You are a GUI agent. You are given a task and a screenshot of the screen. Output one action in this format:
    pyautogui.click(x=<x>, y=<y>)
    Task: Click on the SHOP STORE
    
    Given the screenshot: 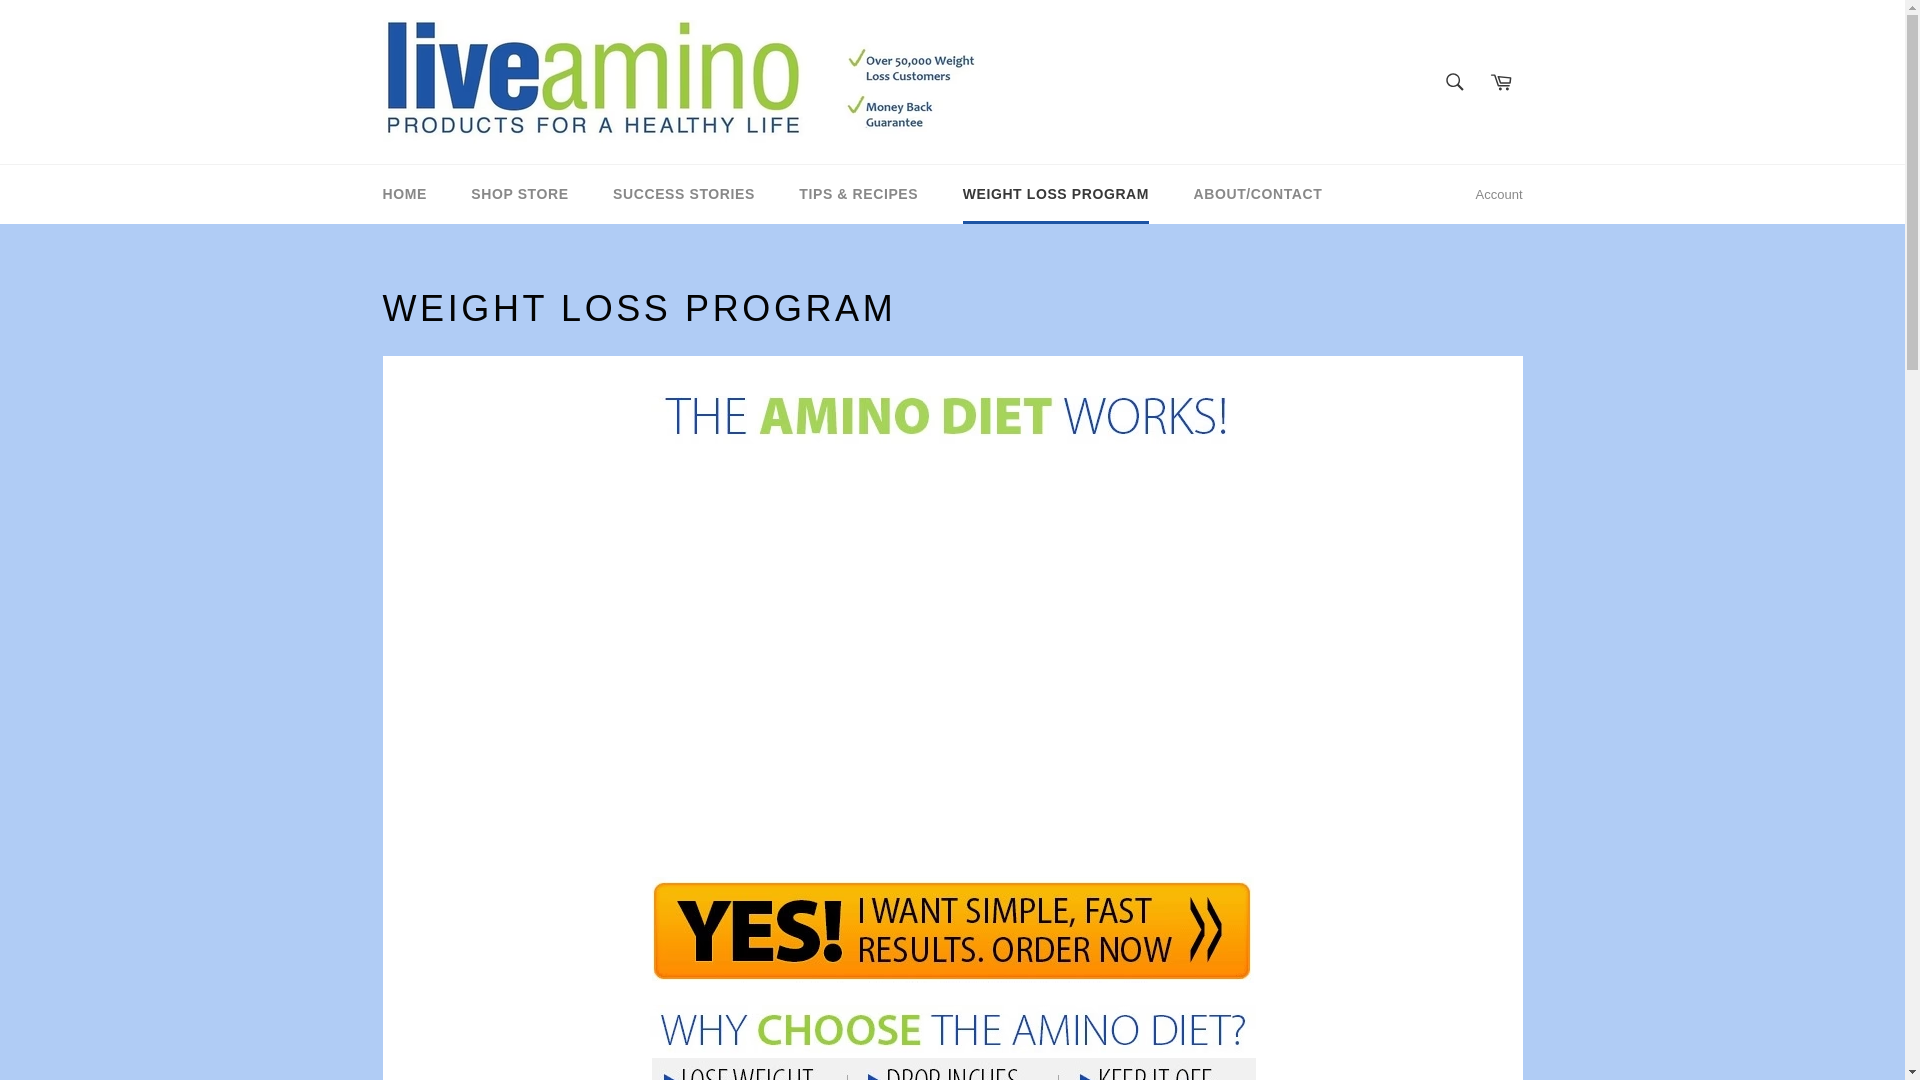 What is the action you would take?
    pyautogui.click(x=519, y=194)
    